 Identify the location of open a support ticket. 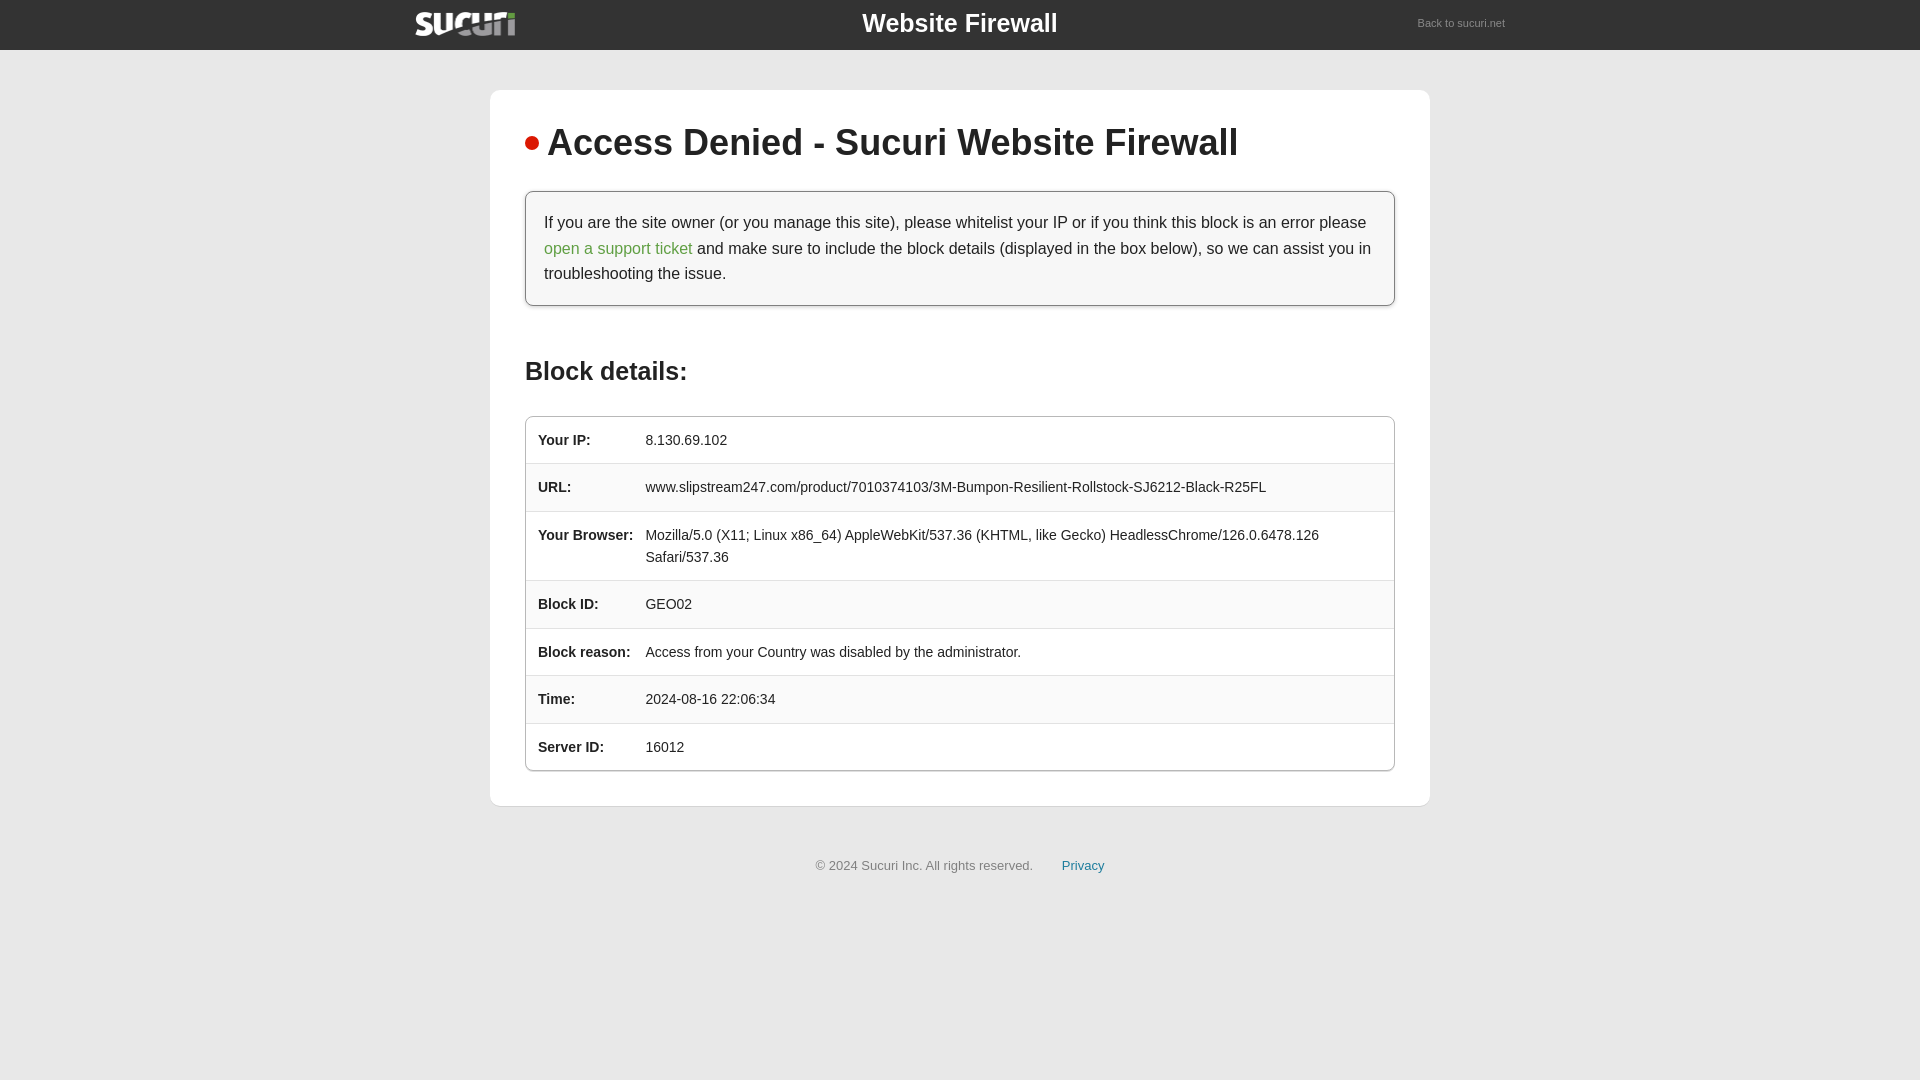
(618, 248).